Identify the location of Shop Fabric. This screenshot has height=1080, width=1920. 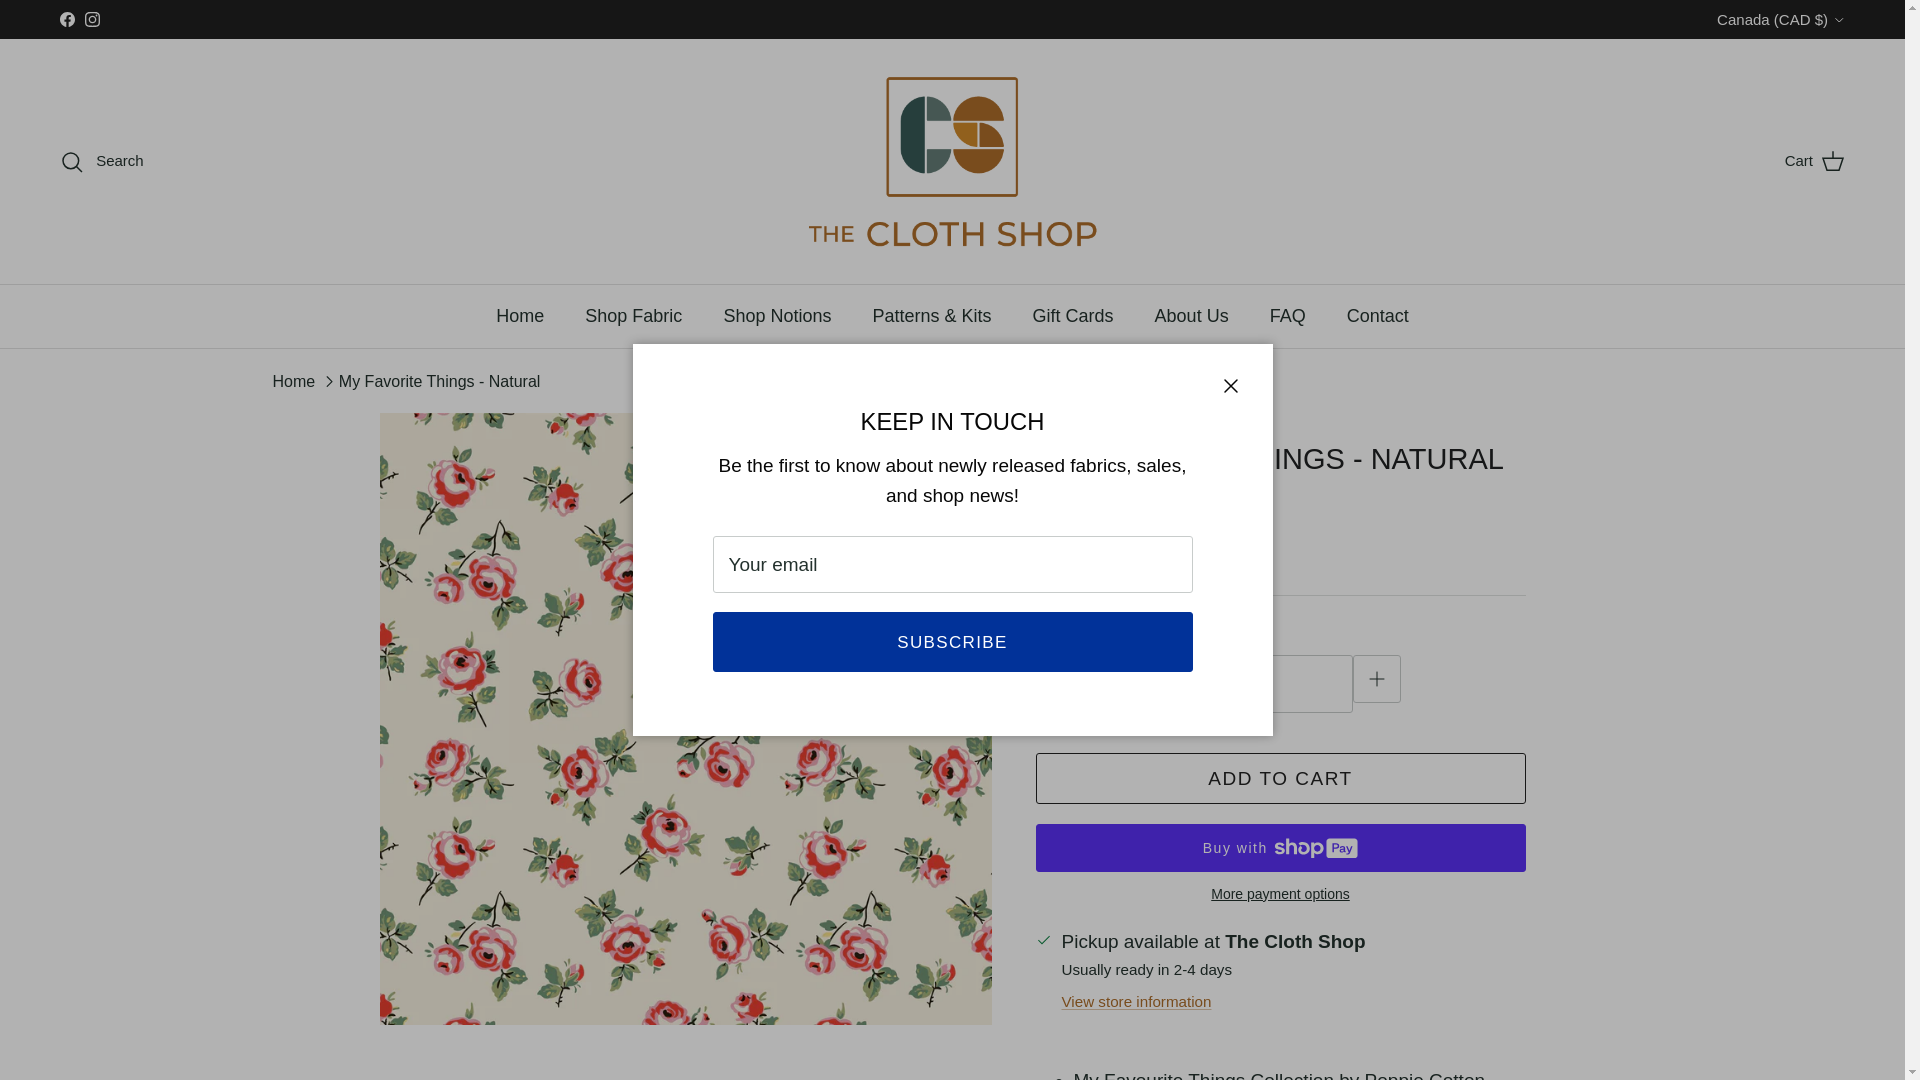
(633, 316).